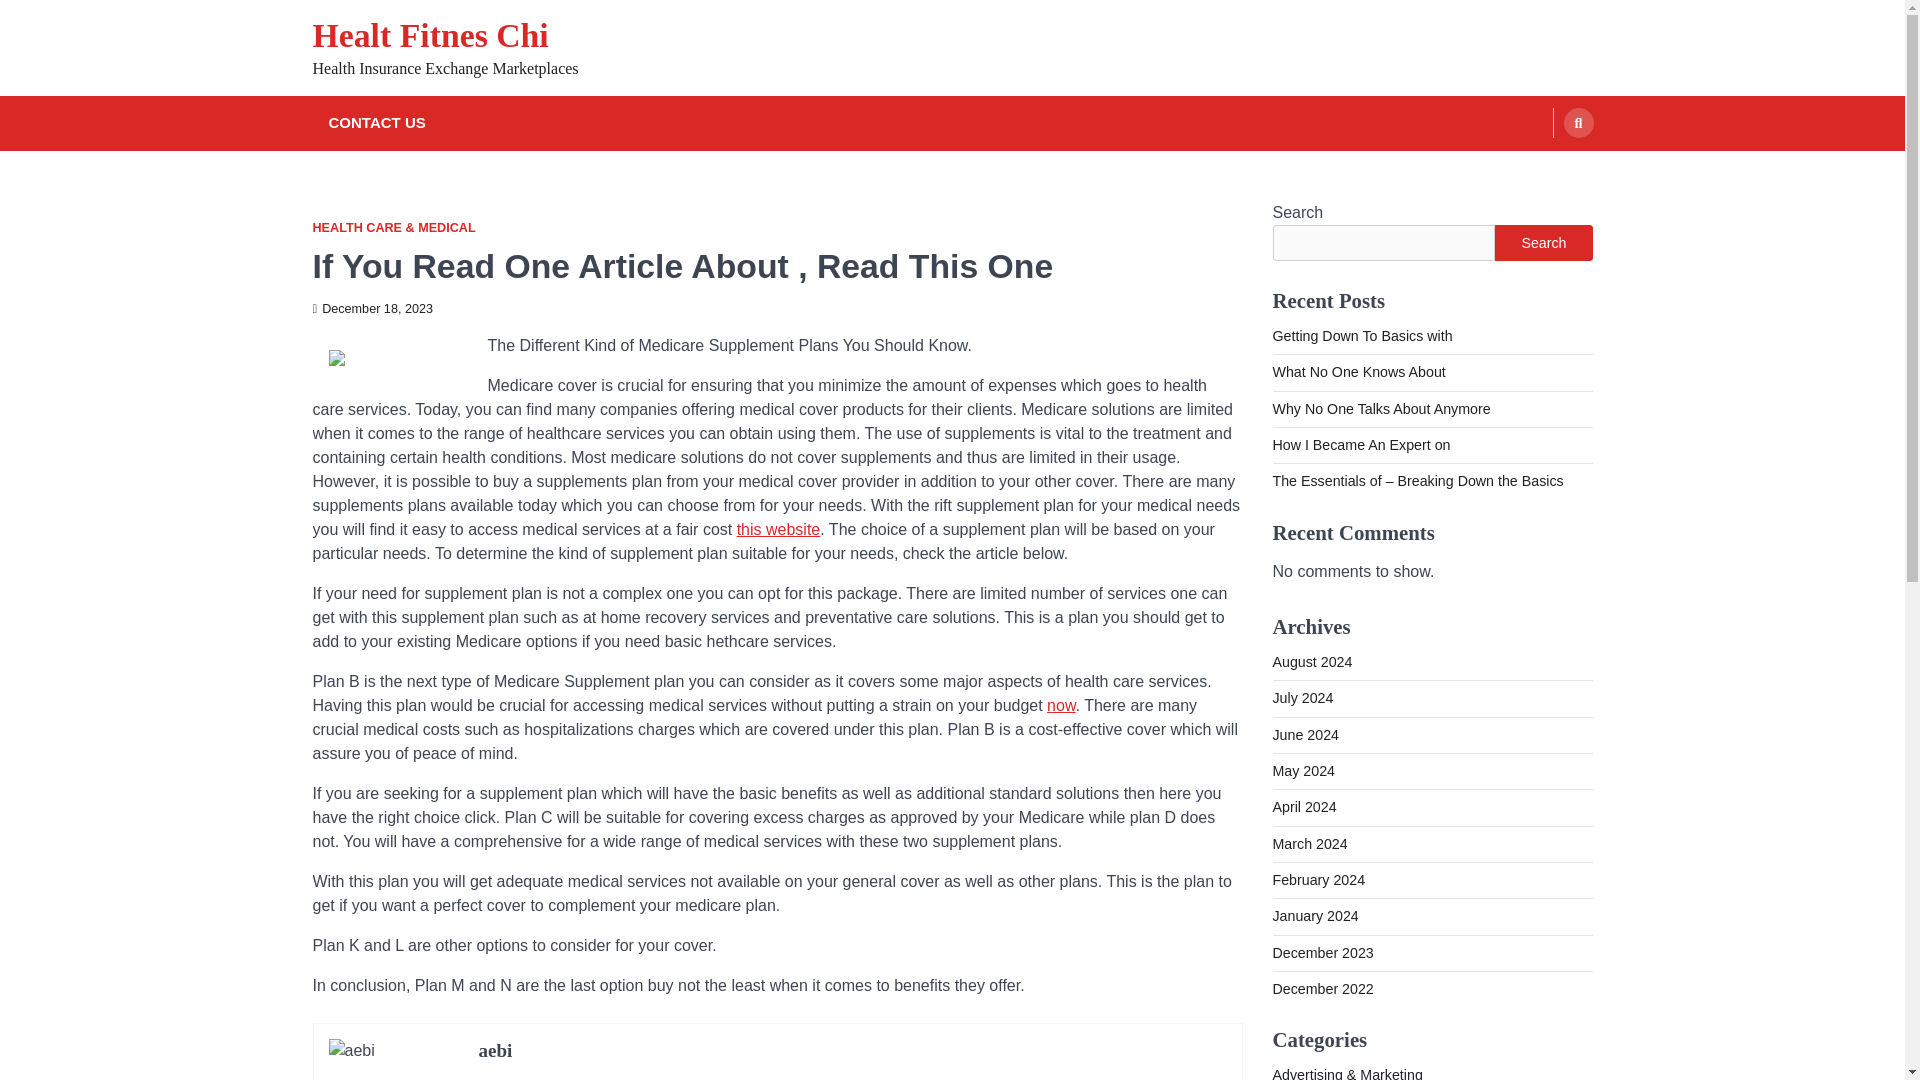  What do you see at coordinates (1322, 988) in the screenshot?
I see `December 2022` at bounding box center [1322, 988].